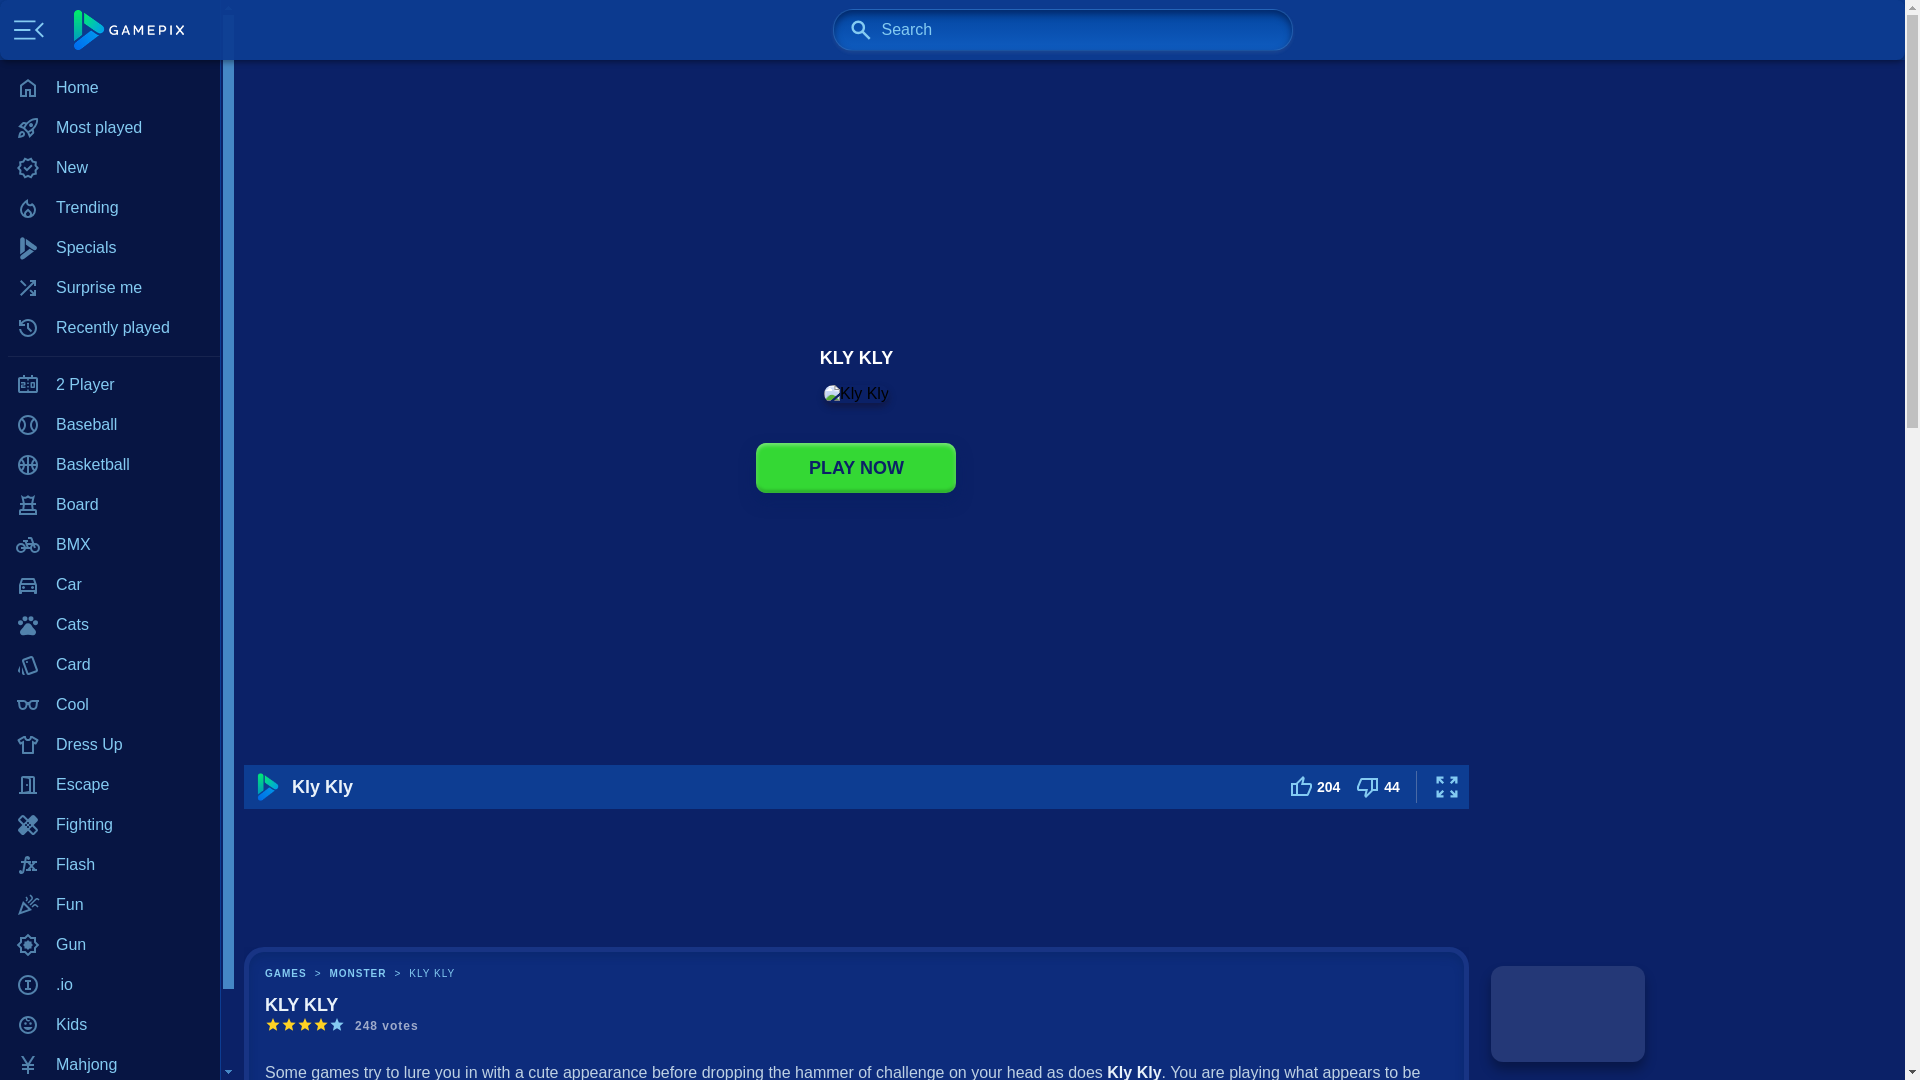 The height and width of the screenshot is (1080, 1920). What do you see at coordinates (110, 624) in the screenshot?
I see `Cats` at bounding box center [110, 624].